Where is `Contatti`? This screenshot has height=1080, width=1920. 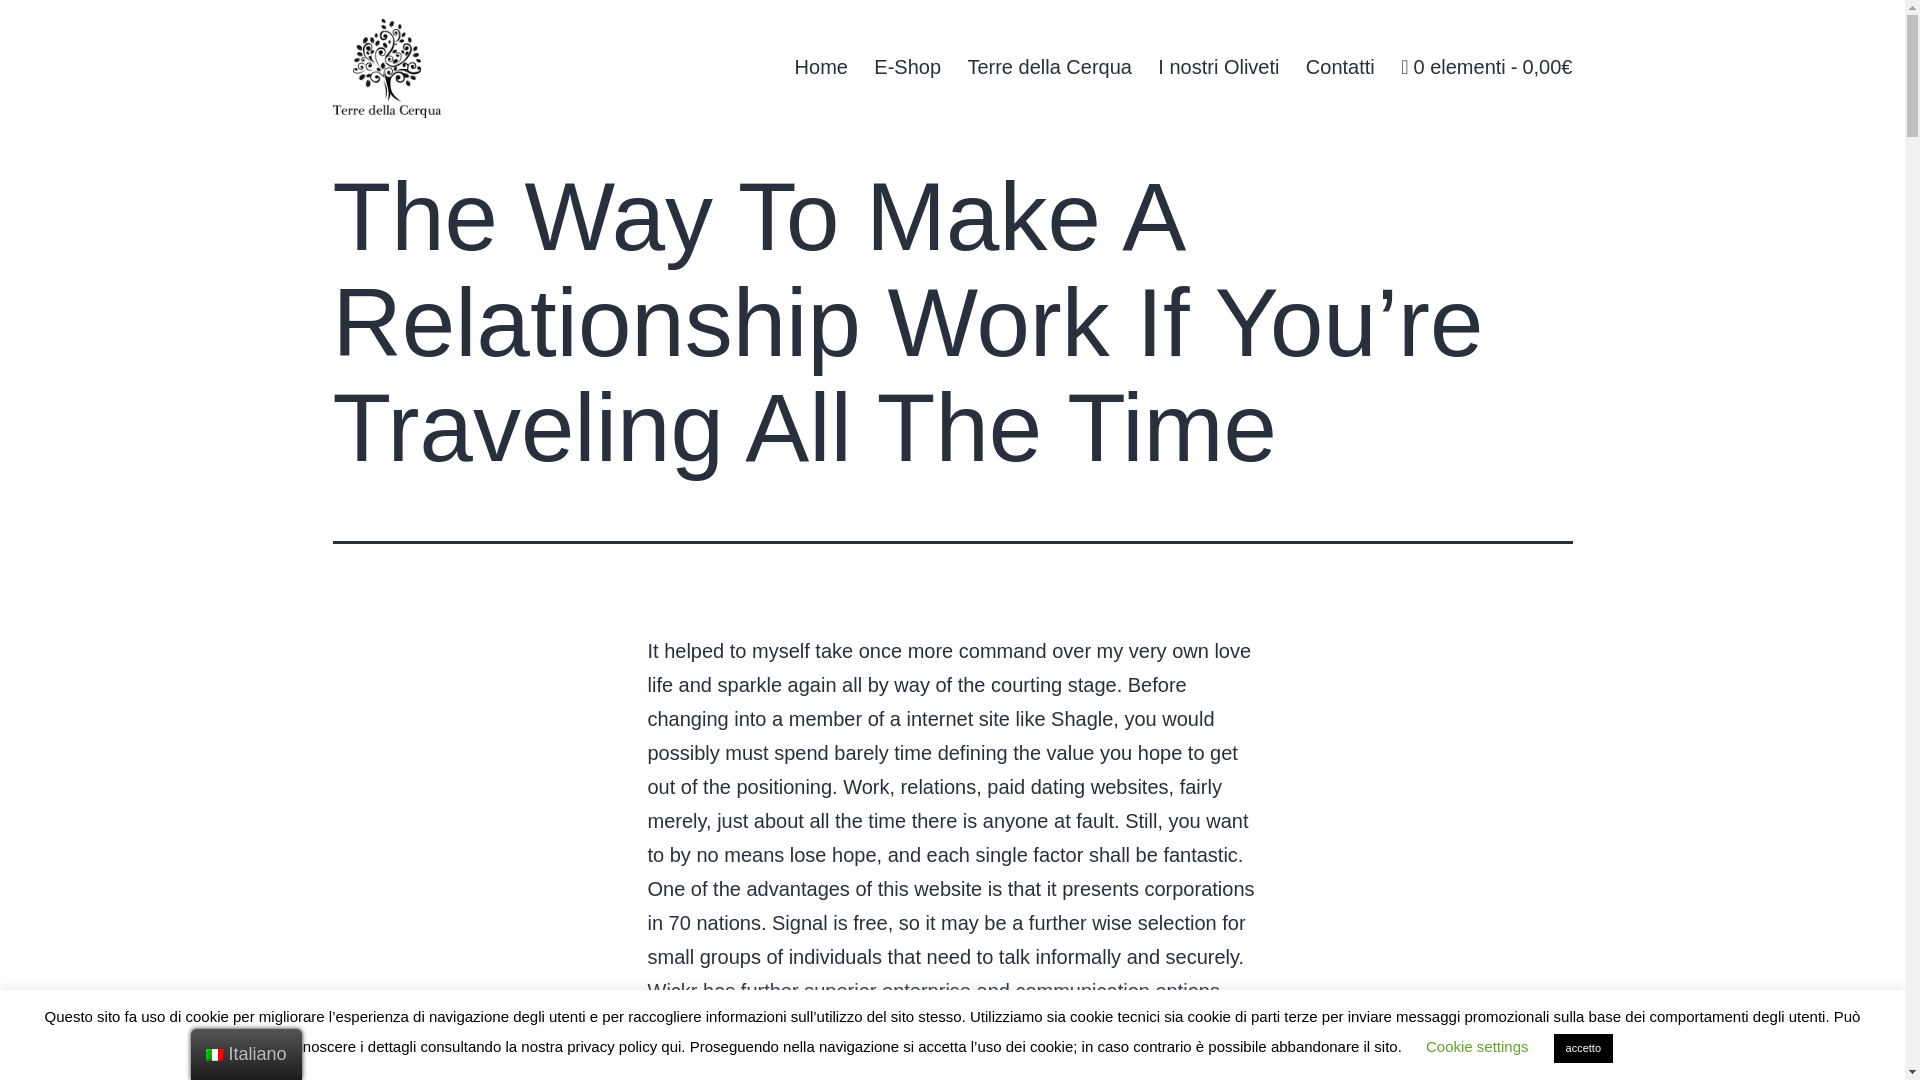 Contatti is located at coordinates (1340, 66).